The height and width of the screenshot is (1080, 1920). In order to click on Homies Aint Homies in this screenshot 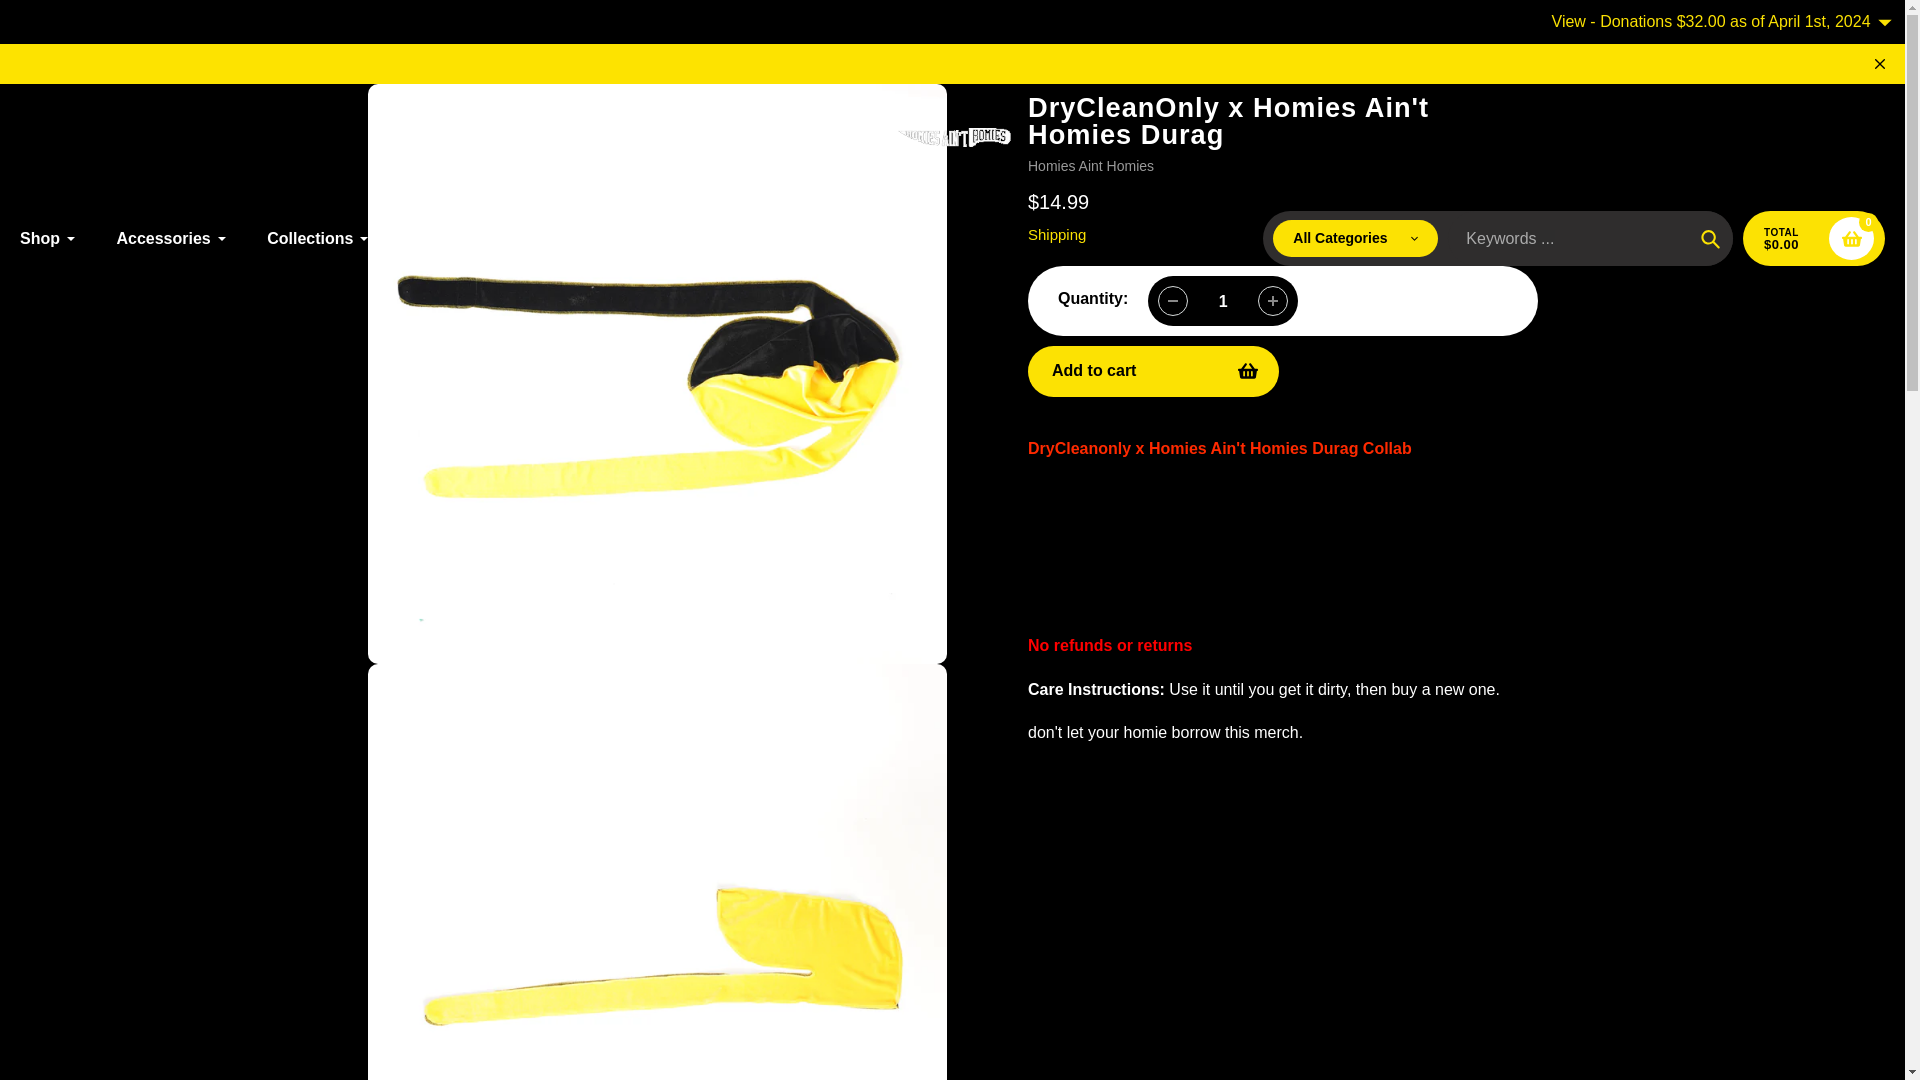, I will do `click(1090, 165)`.